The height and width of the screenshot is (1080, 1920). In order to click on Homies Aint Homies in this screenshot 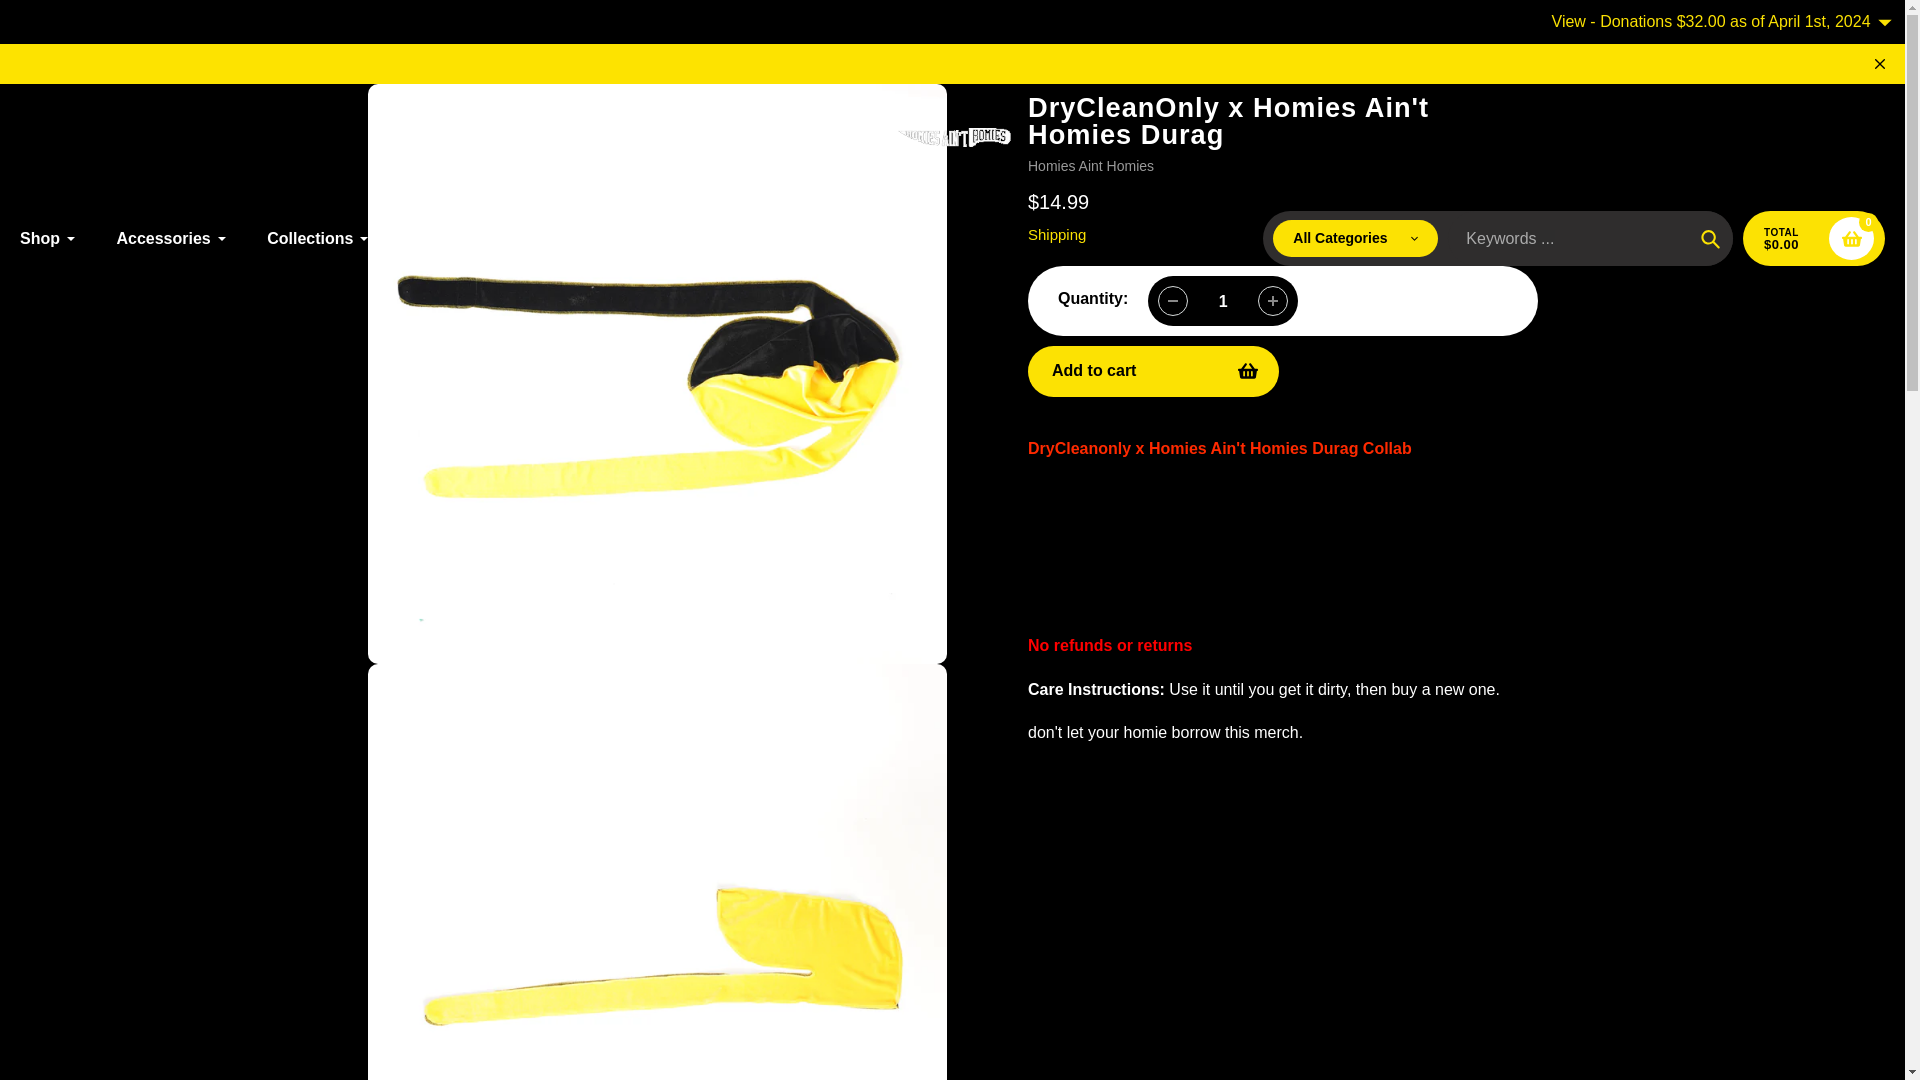, I will do `click(1090, 165)`.